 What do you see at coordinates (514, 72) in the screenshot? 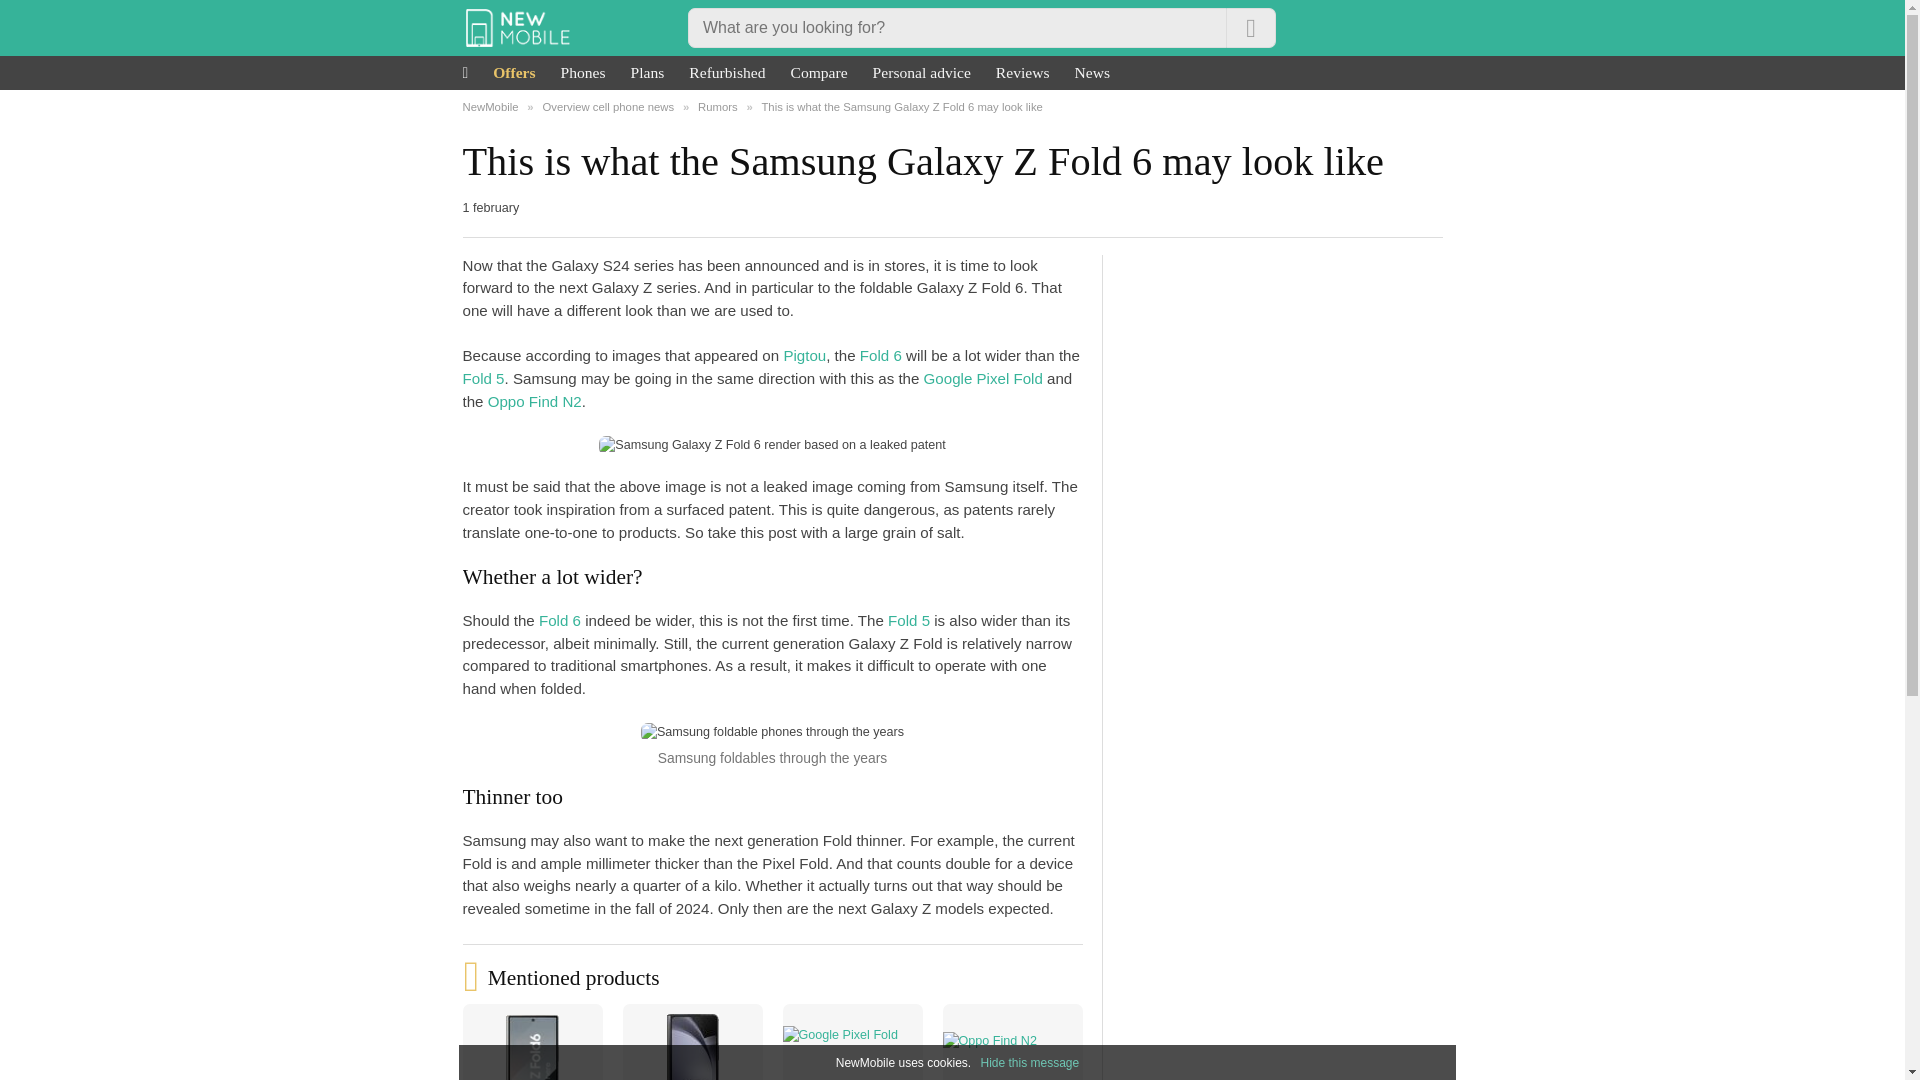
I see `Offers` at bounding box center [514, 72].